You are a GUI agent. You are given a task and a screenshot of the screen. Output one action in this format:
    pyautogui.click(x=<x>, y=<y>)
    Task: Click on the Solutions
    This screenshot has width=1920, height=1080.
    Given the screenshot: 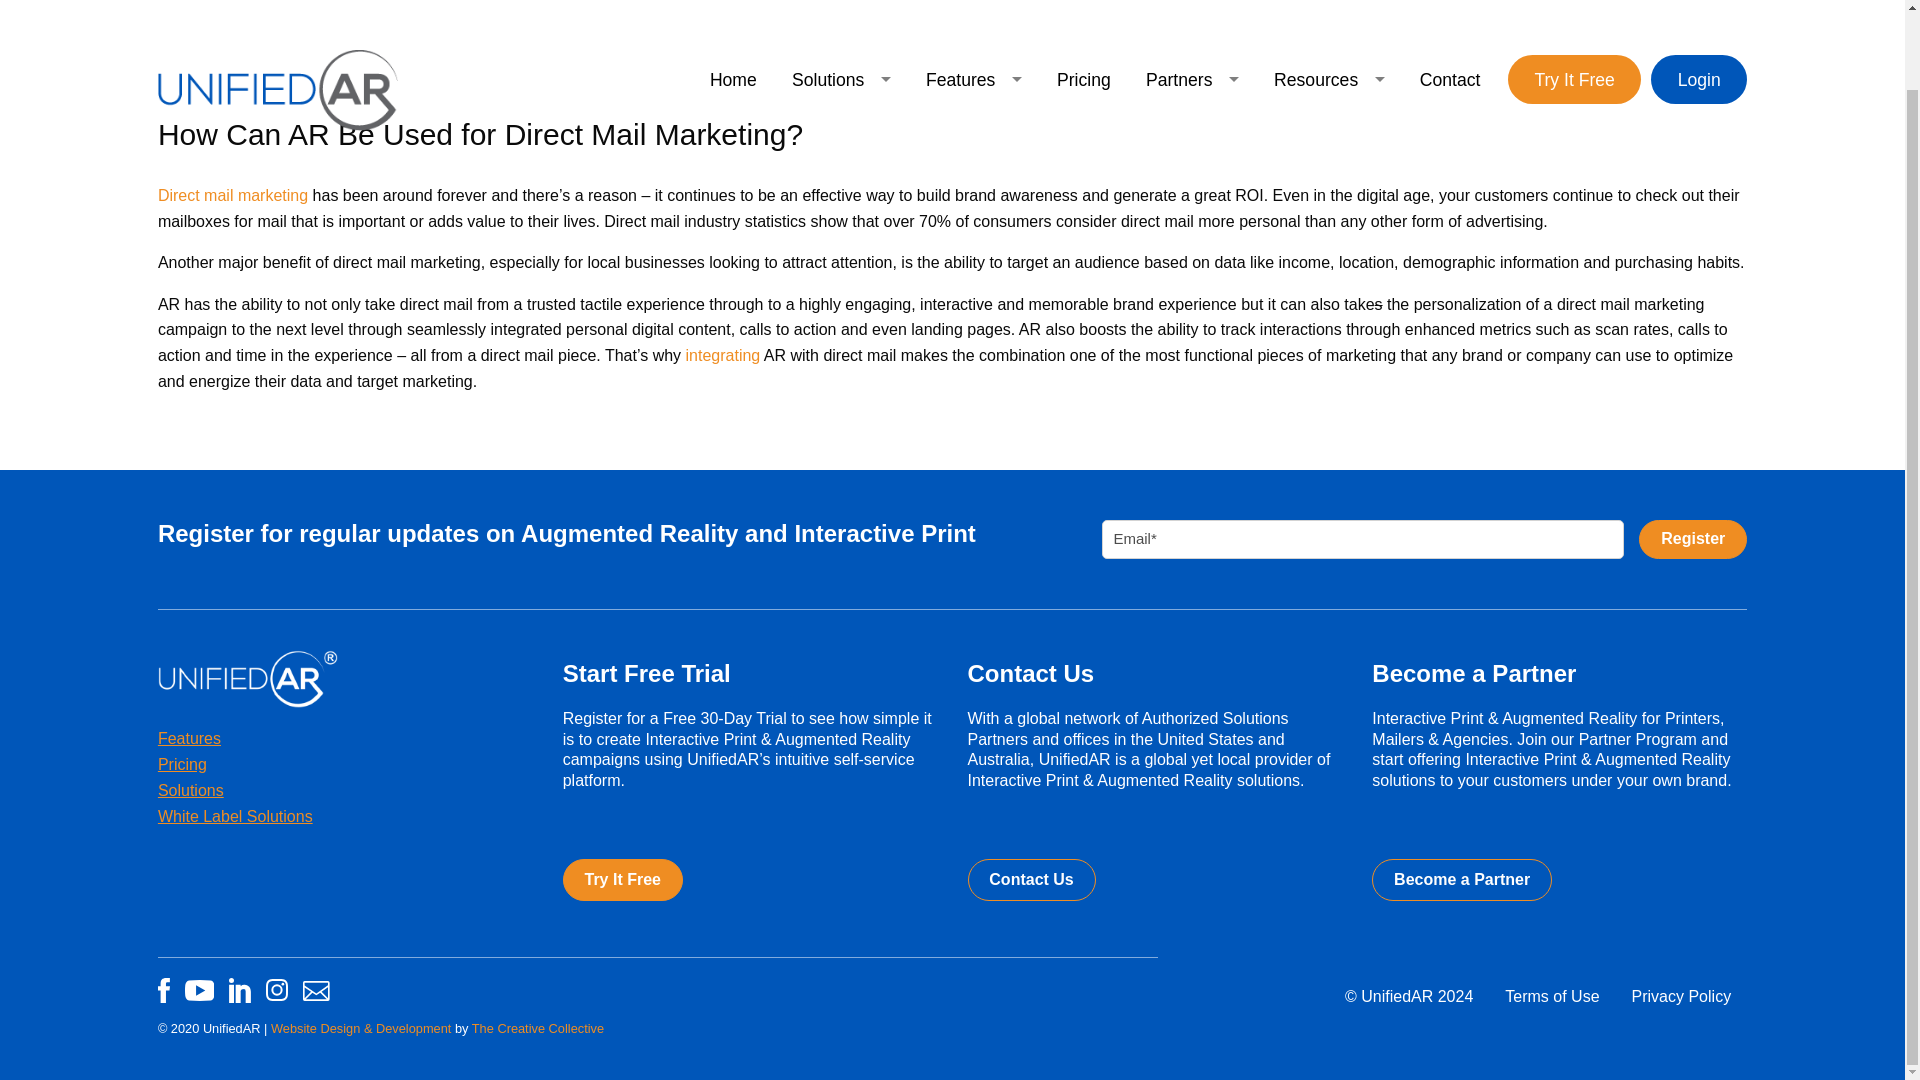 What is the action you would take?
    pyautogui.click(x=840, y=10)
    